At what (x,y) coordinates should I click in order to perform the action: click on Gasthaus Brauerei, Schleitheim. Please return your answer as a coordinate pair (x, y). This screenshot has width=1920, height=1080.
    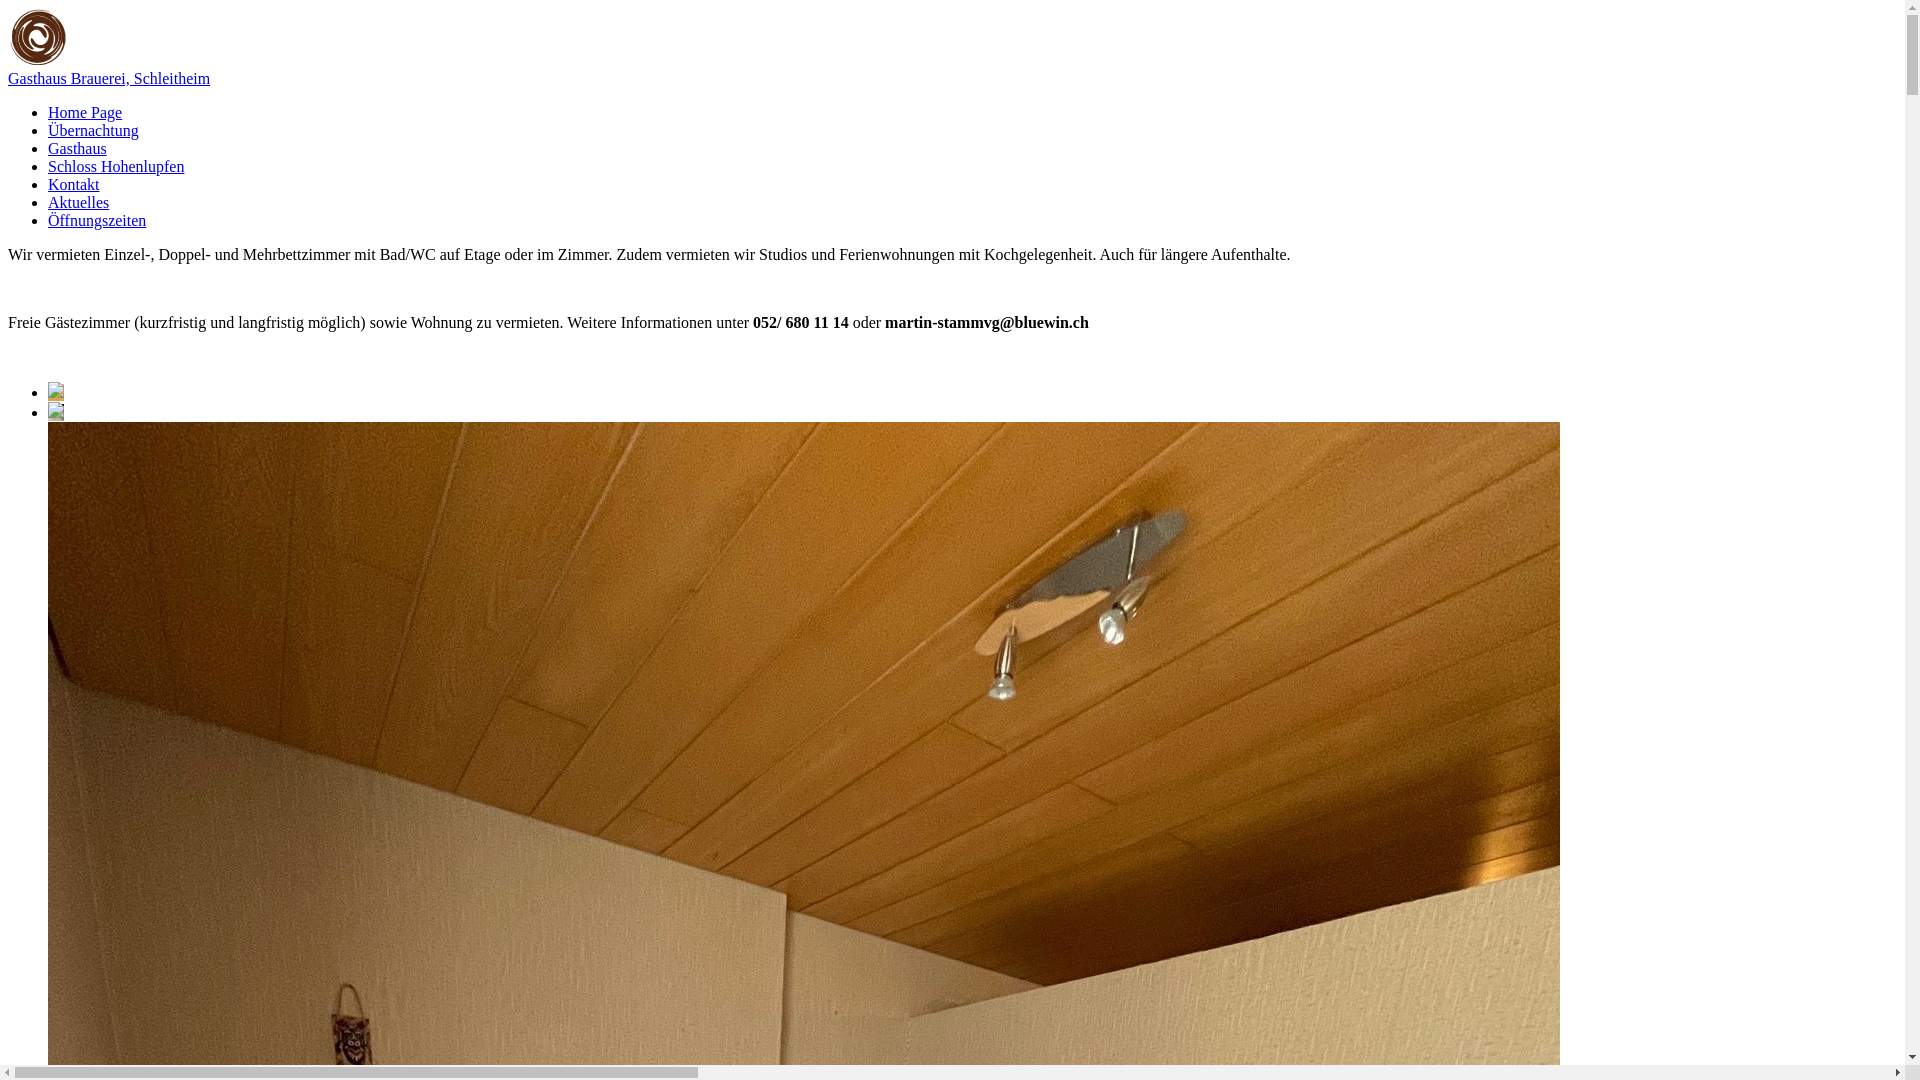
    Looking at the image, I should click on (109, 78).